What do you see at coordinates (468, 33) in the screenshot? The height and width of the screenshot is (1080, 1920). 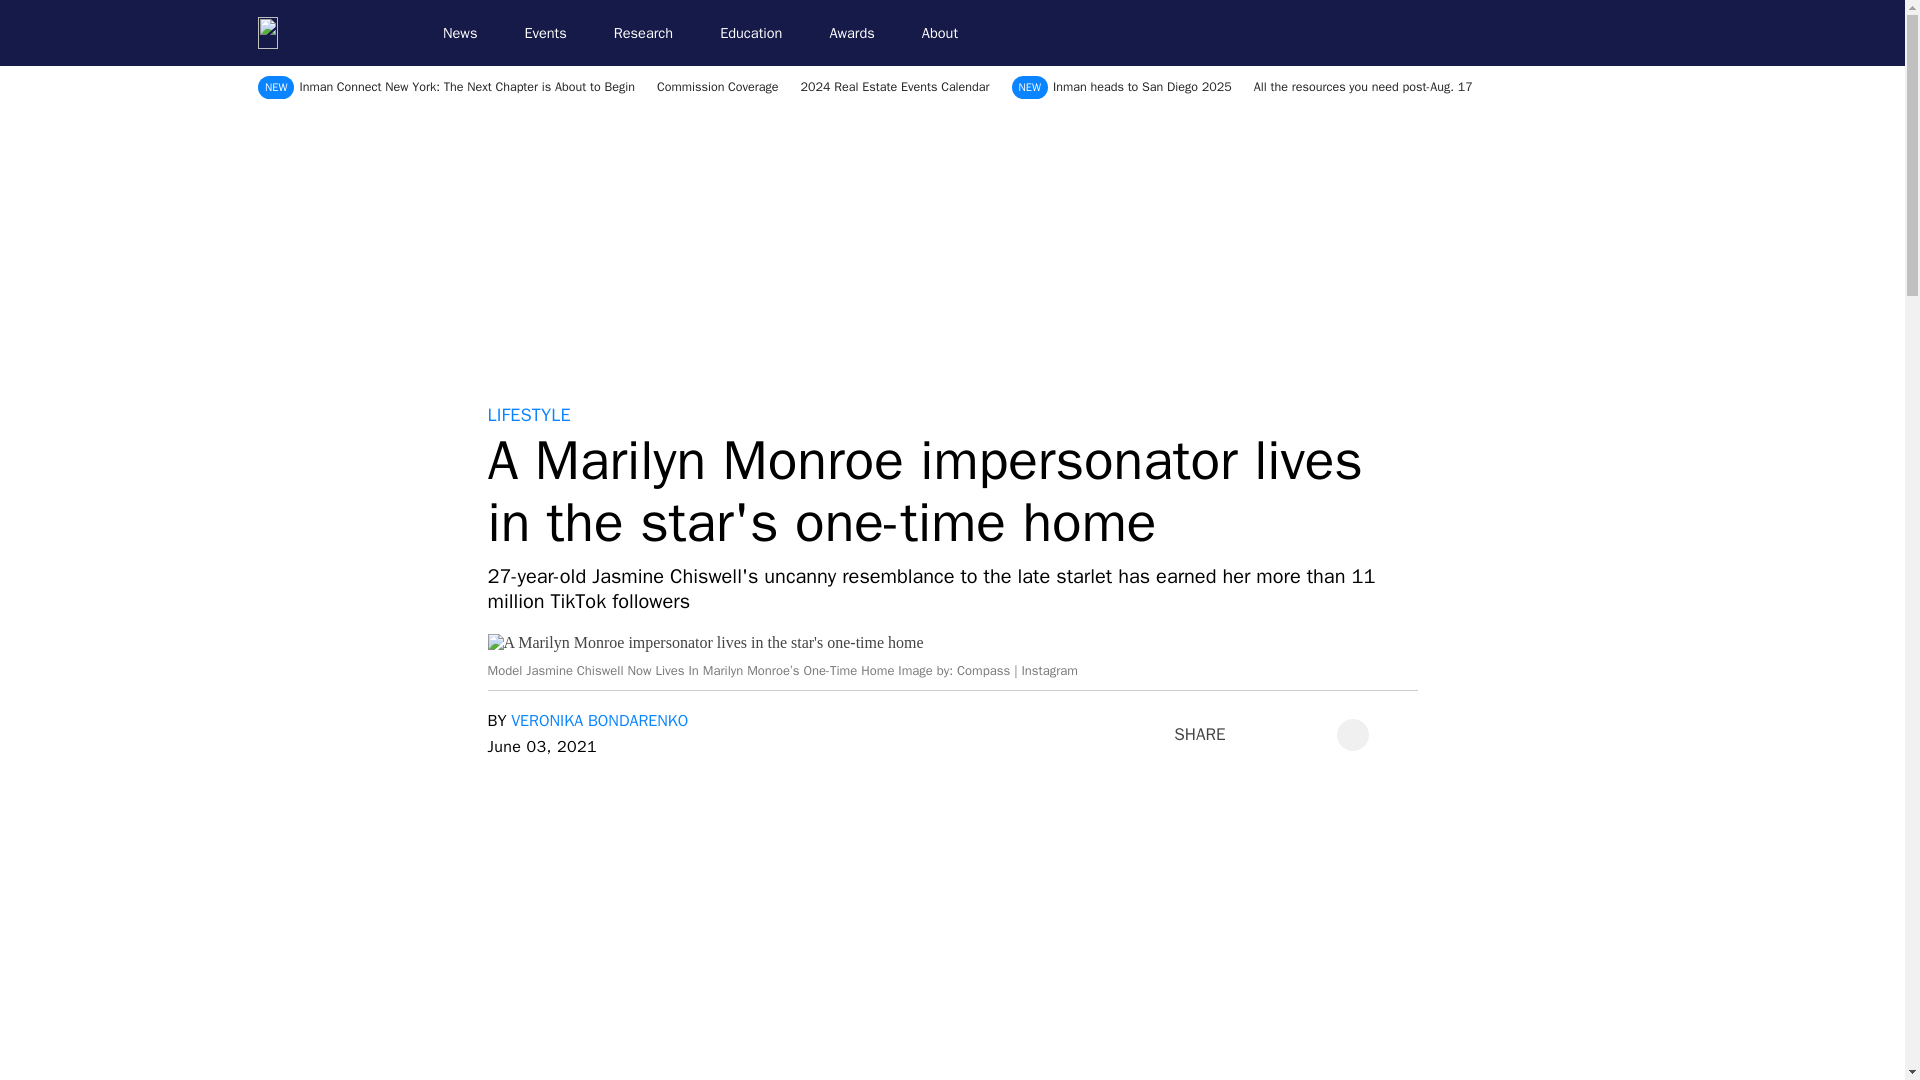 I see `News` at bounding box center [468, 33].